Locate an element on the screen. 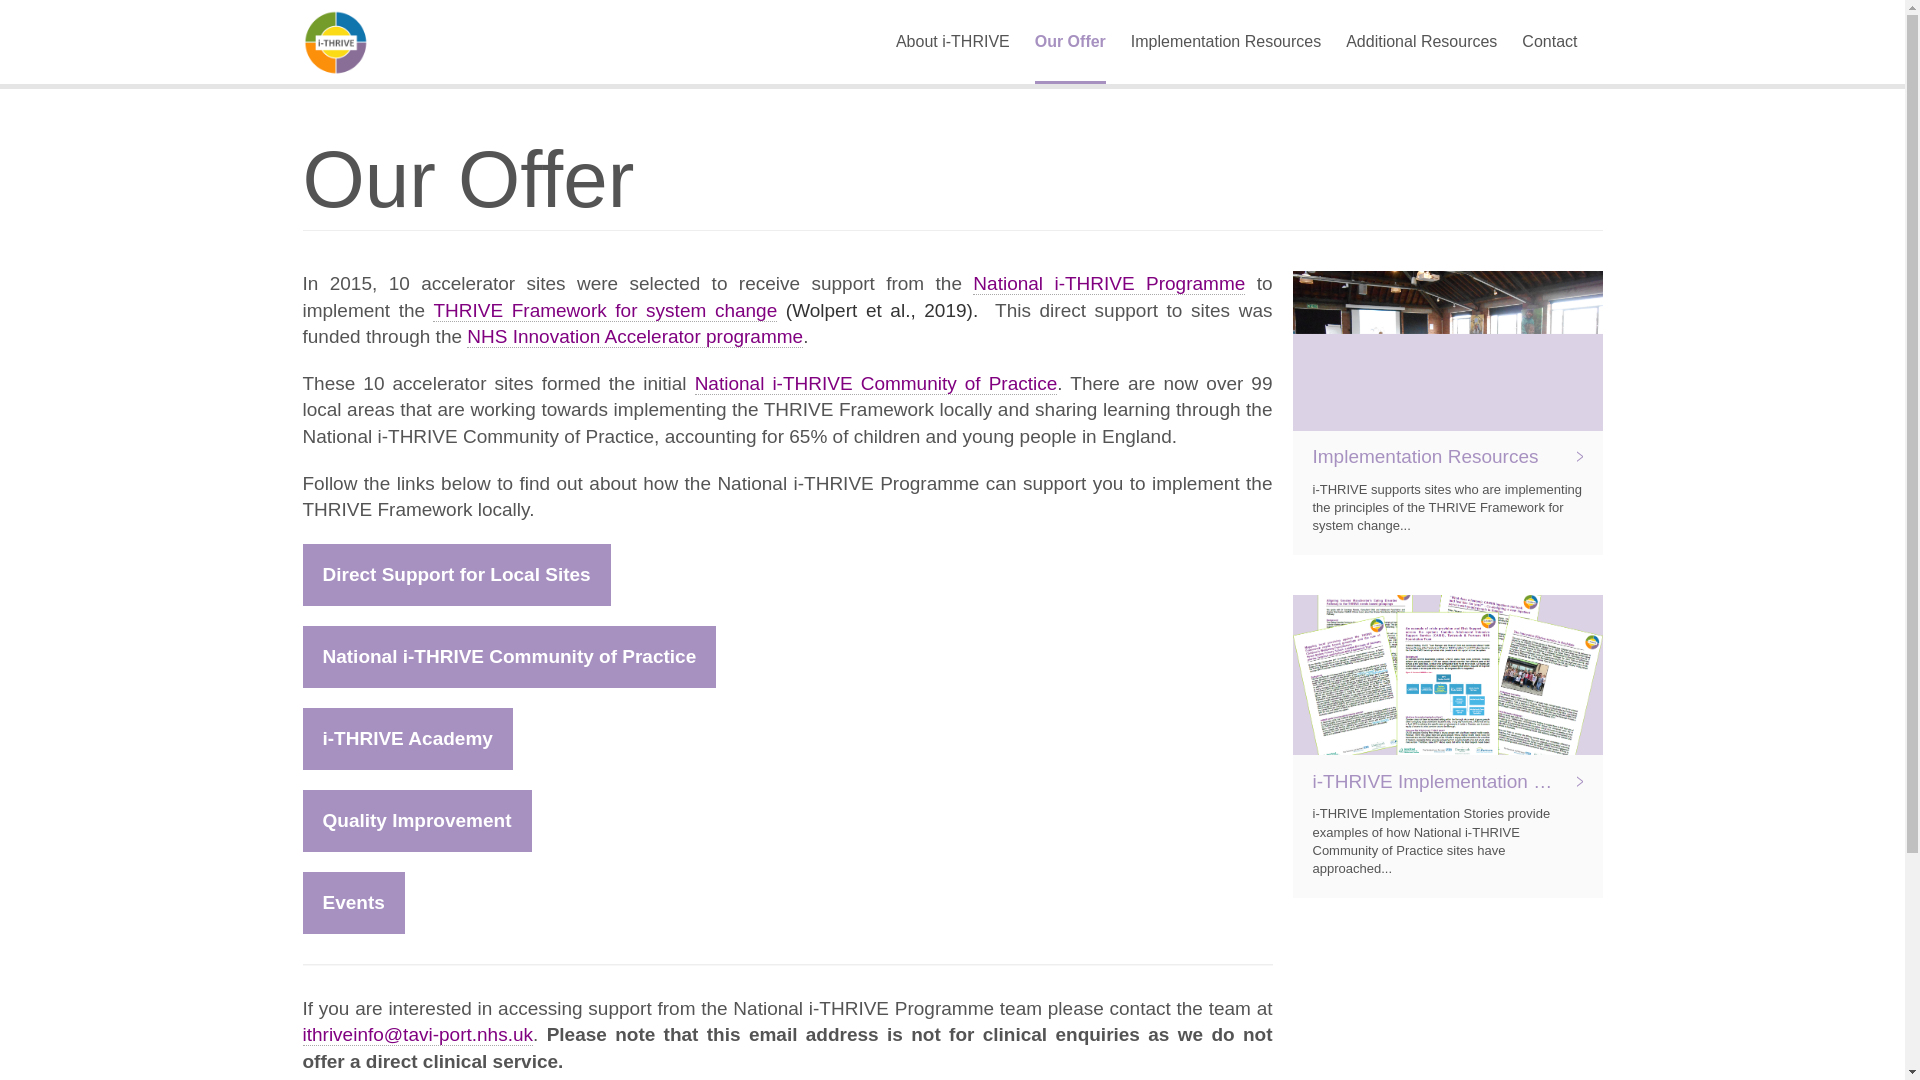 This screenshot has height=1080, width=1920. Quality Improvement is located at coordinates (416, 820).